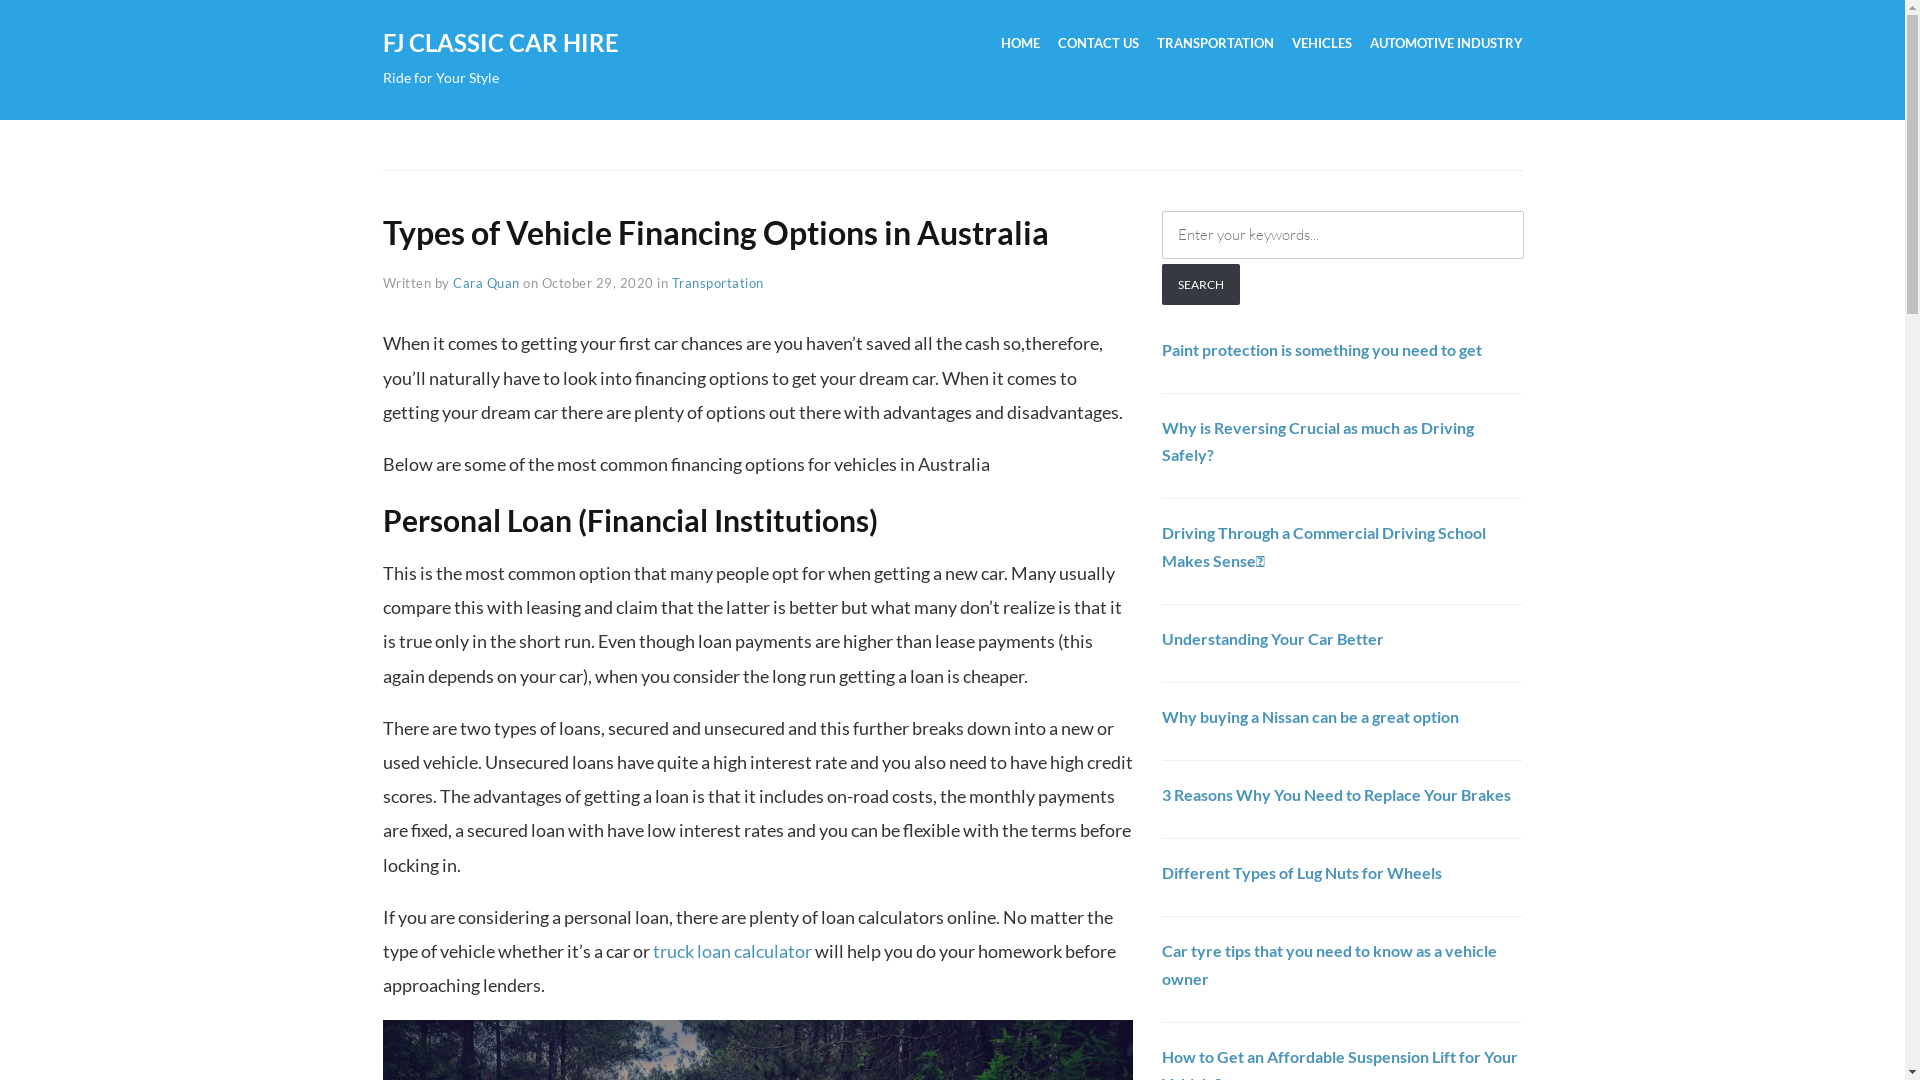  Describe the element at coordinates (1214, 44) in the screenshot. I see `TRANSPORTATION` at that location.